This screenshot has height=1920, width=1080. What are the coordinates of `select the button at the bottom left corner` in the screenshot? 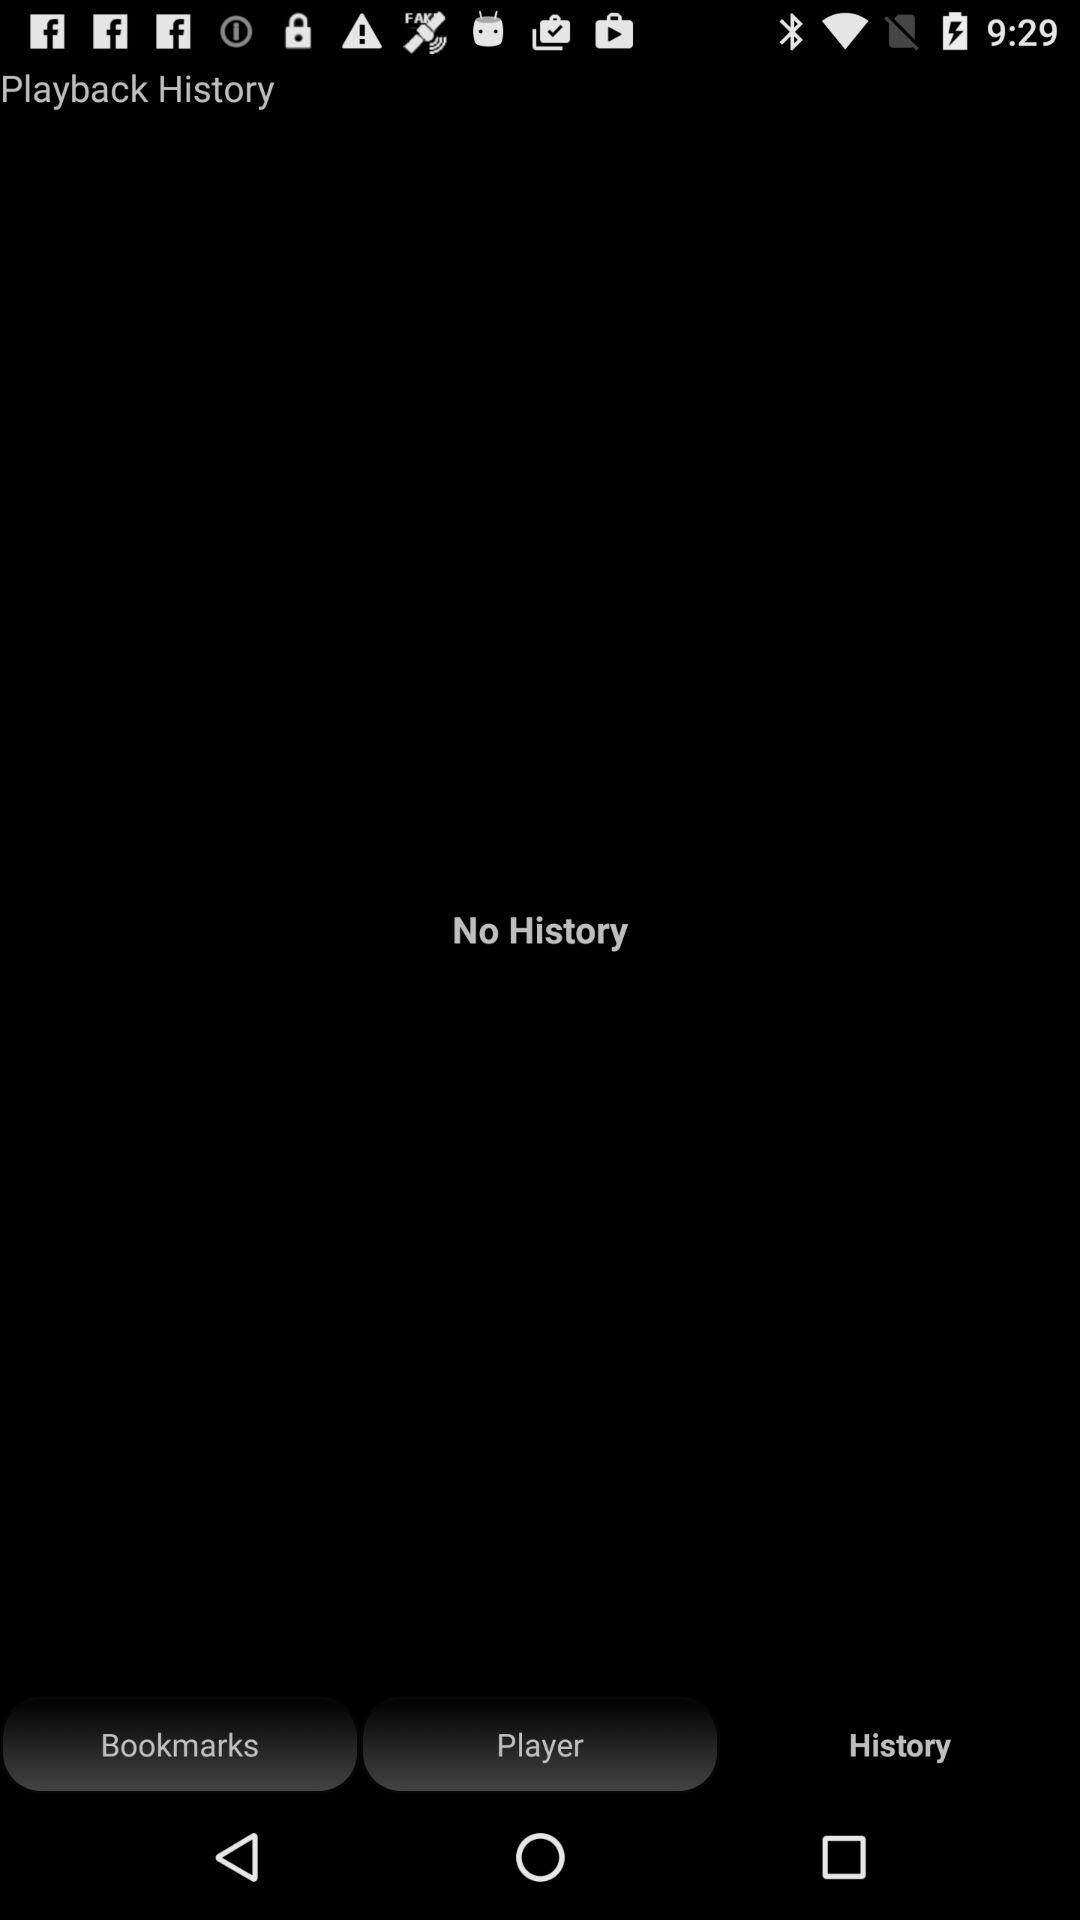 It's located at (180, 1744).